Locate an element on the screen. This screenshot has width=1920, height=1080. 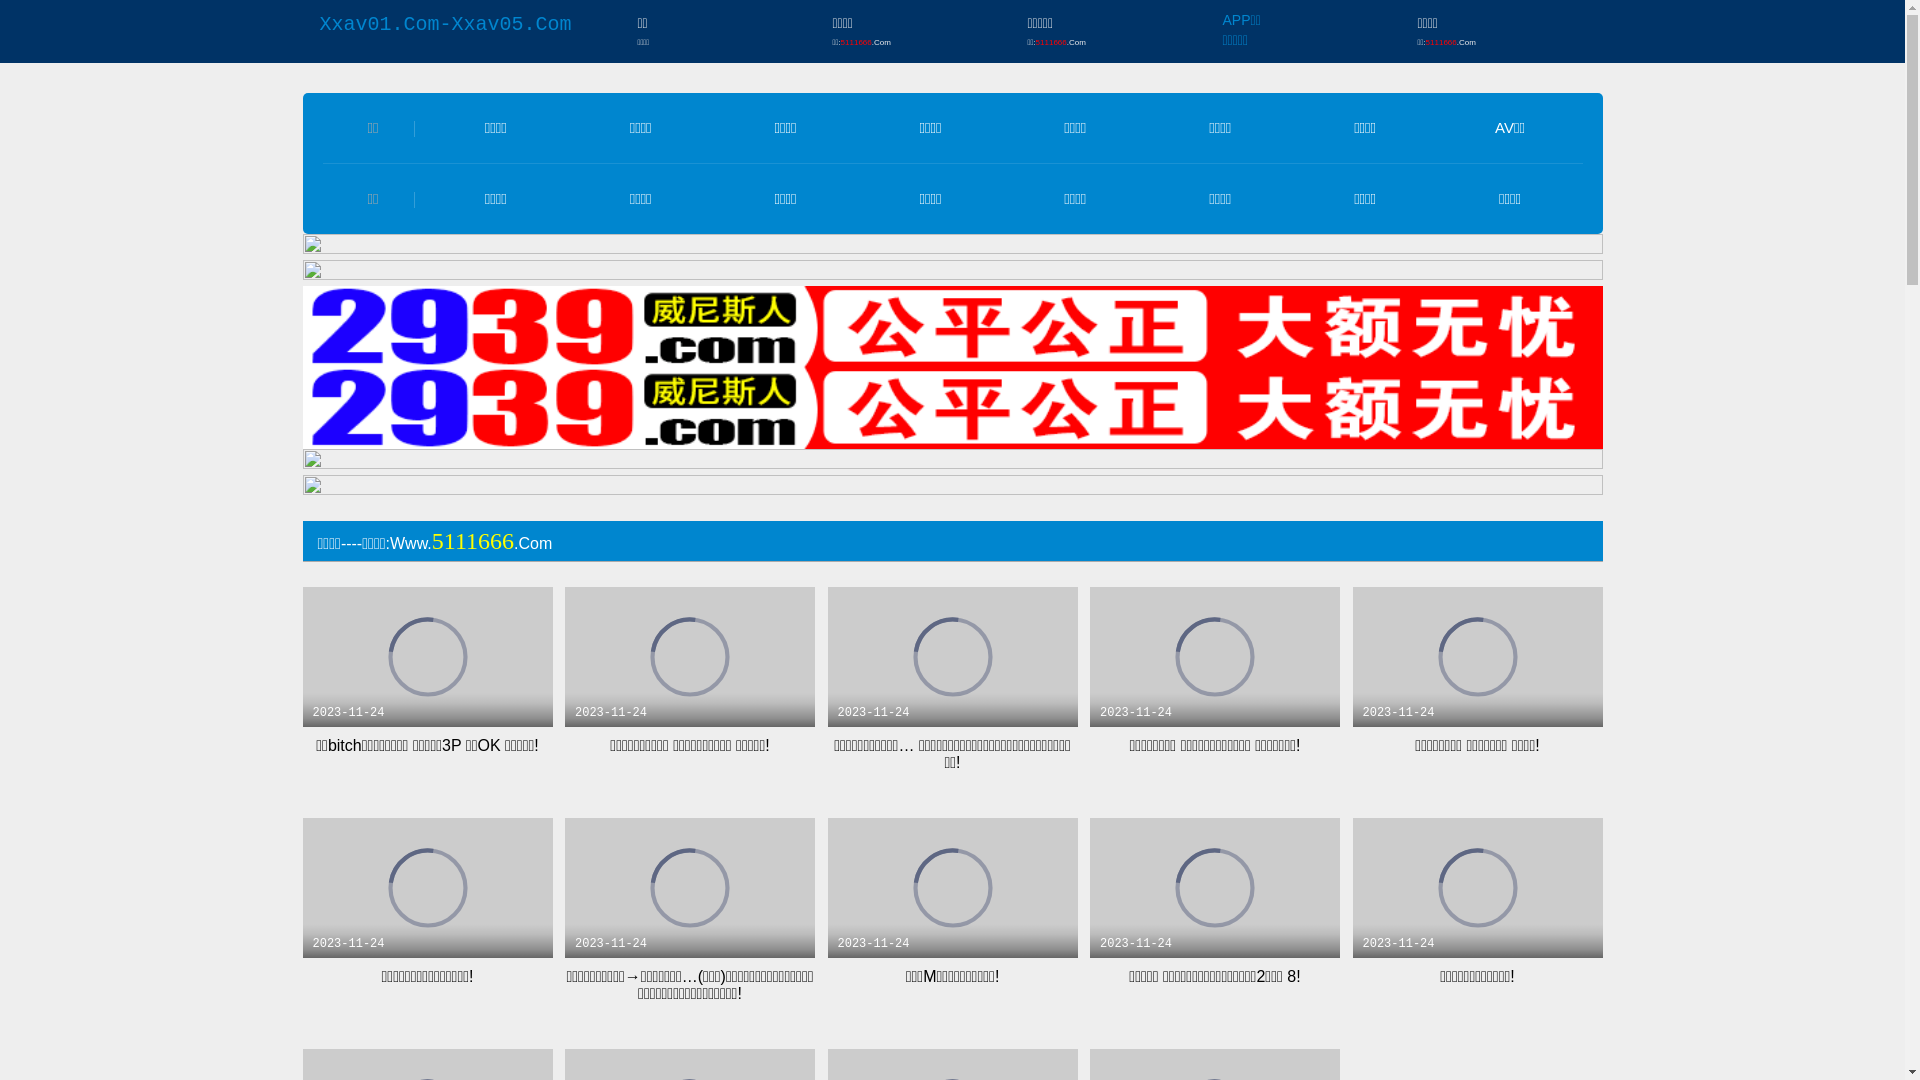
2023-11-24 is located at coordinates (1215, 888).